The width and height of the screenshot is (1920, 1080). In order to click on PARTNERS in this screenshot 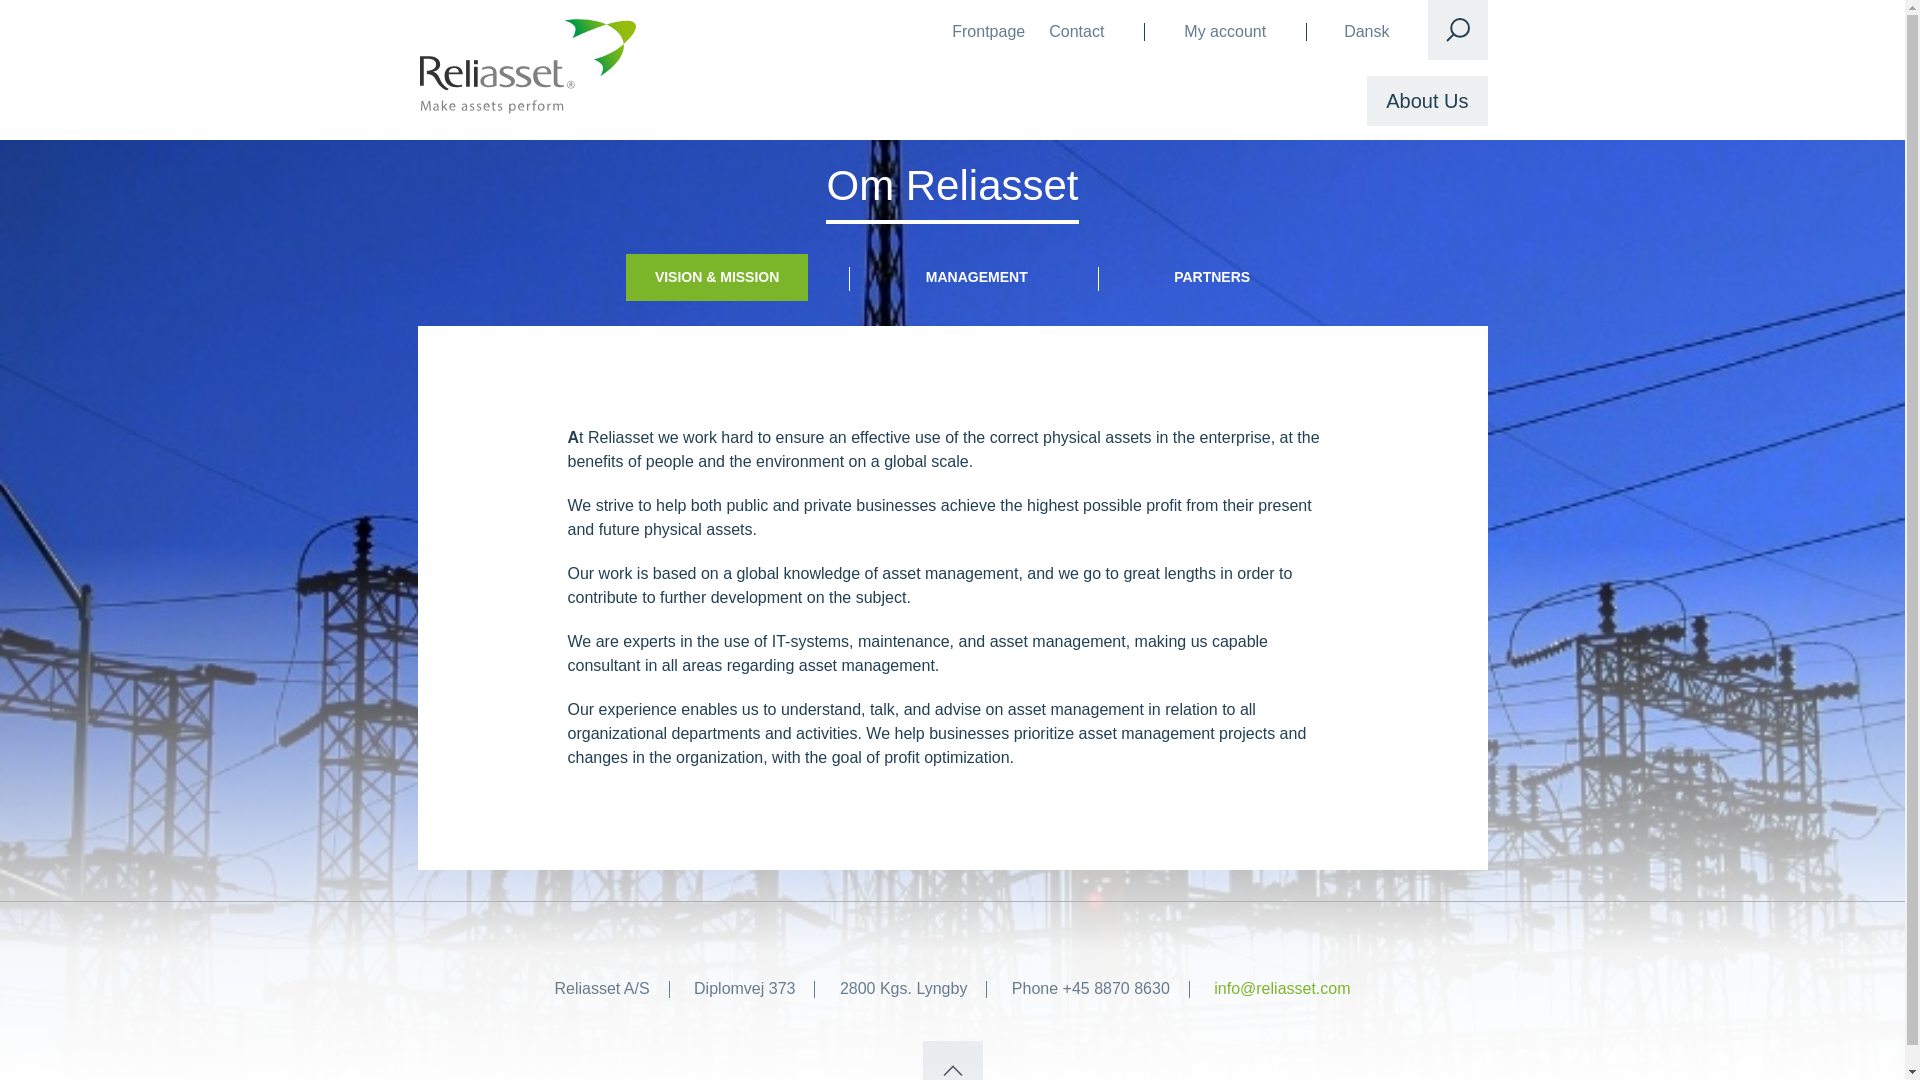, I will do `click(1211, 277)`.